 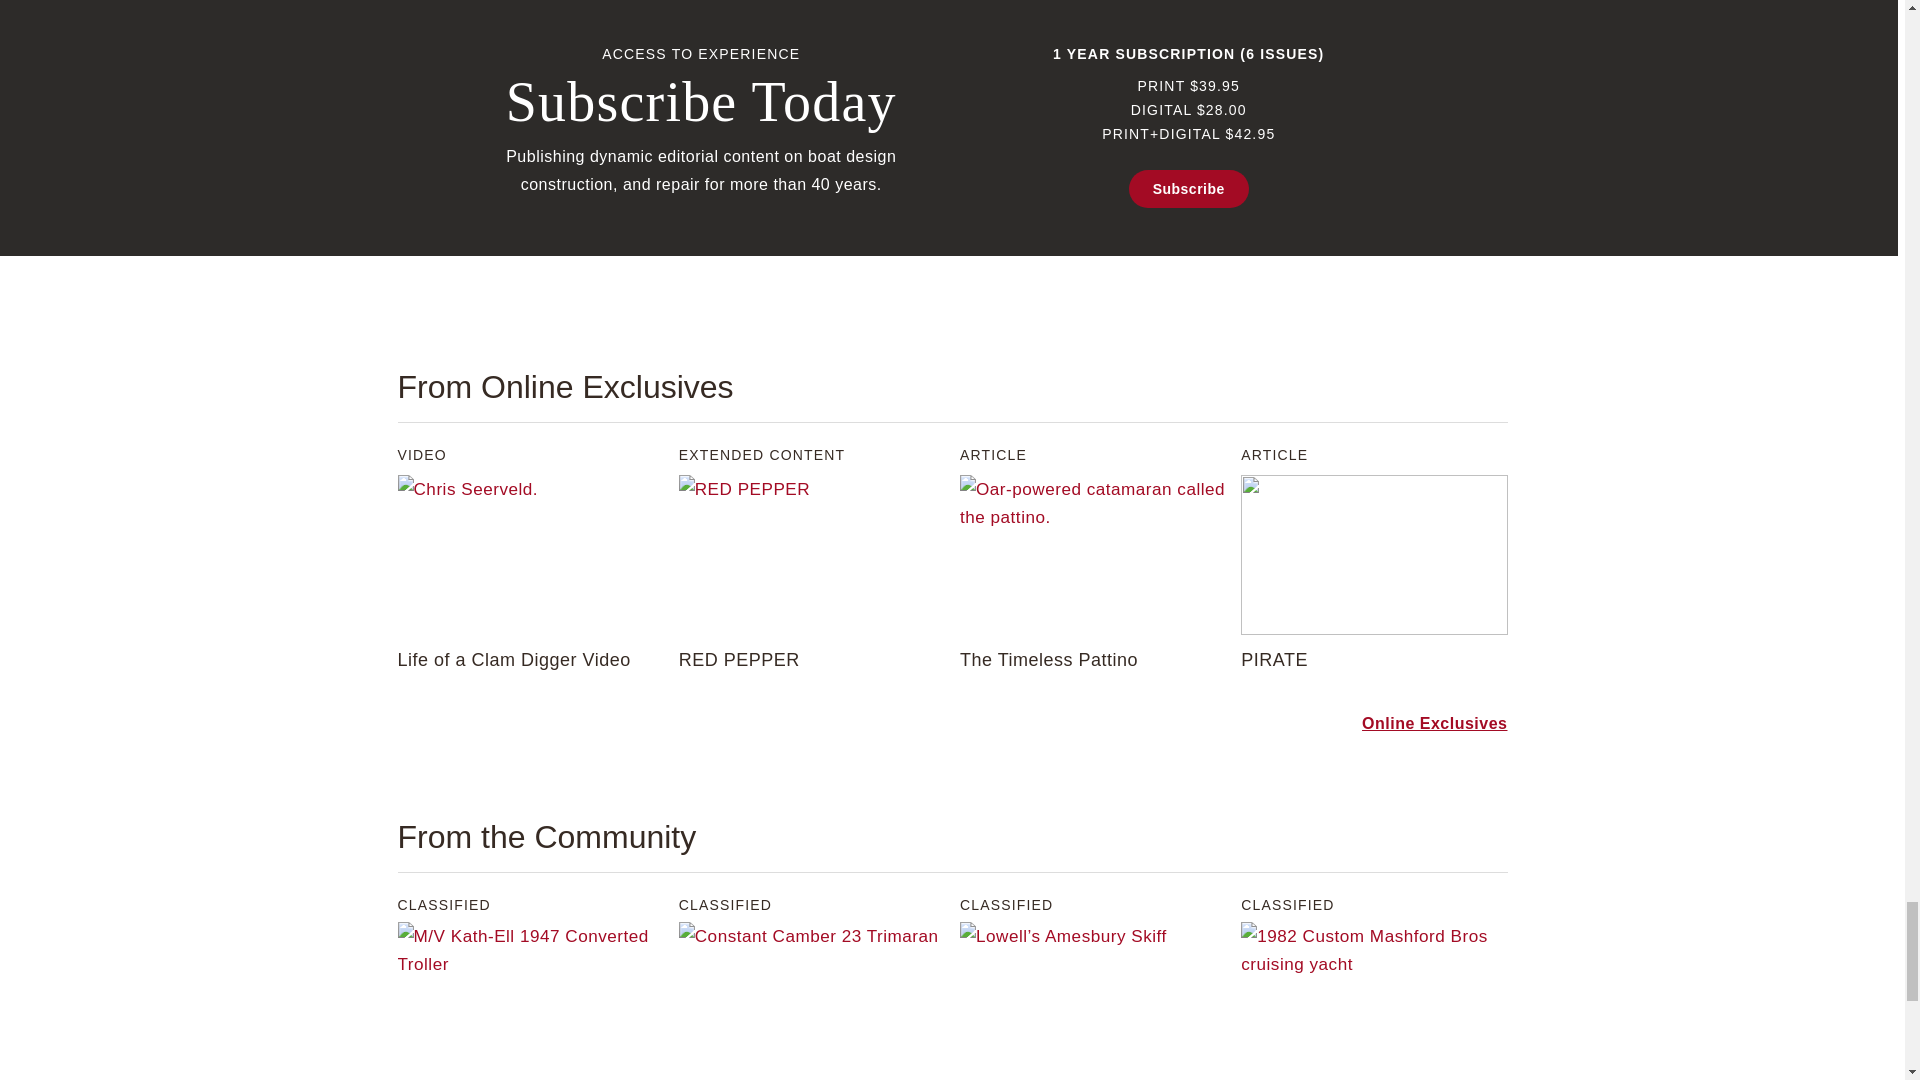 What do you see at coordinates (530, 1001) in the screenshot?
I see `1947 Converted Troller` at bounding box center [530, 1001].